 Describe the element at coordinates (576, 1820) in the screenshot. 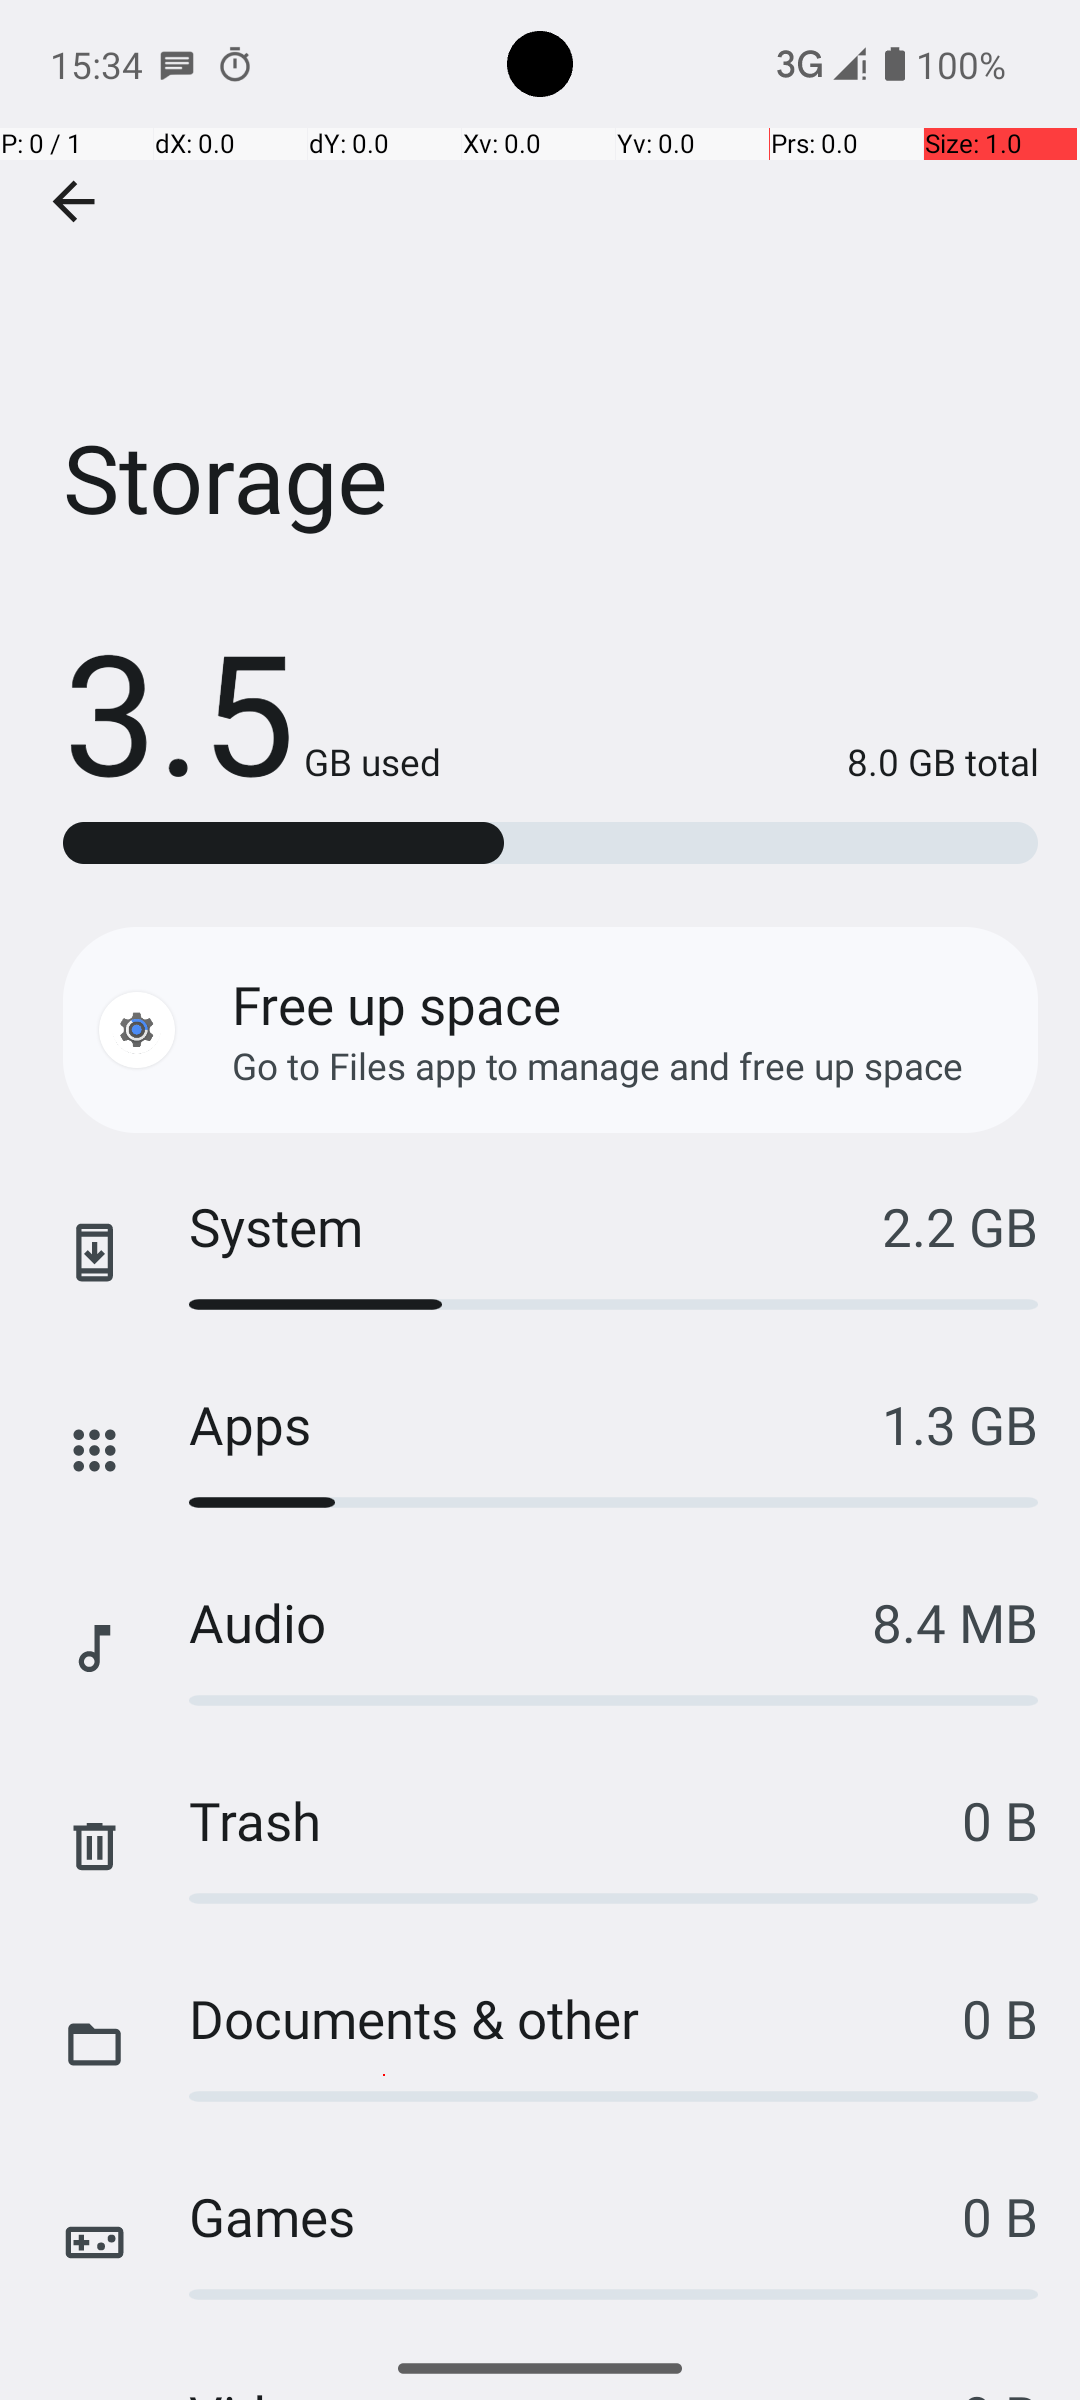

I see `Trash` at that location.